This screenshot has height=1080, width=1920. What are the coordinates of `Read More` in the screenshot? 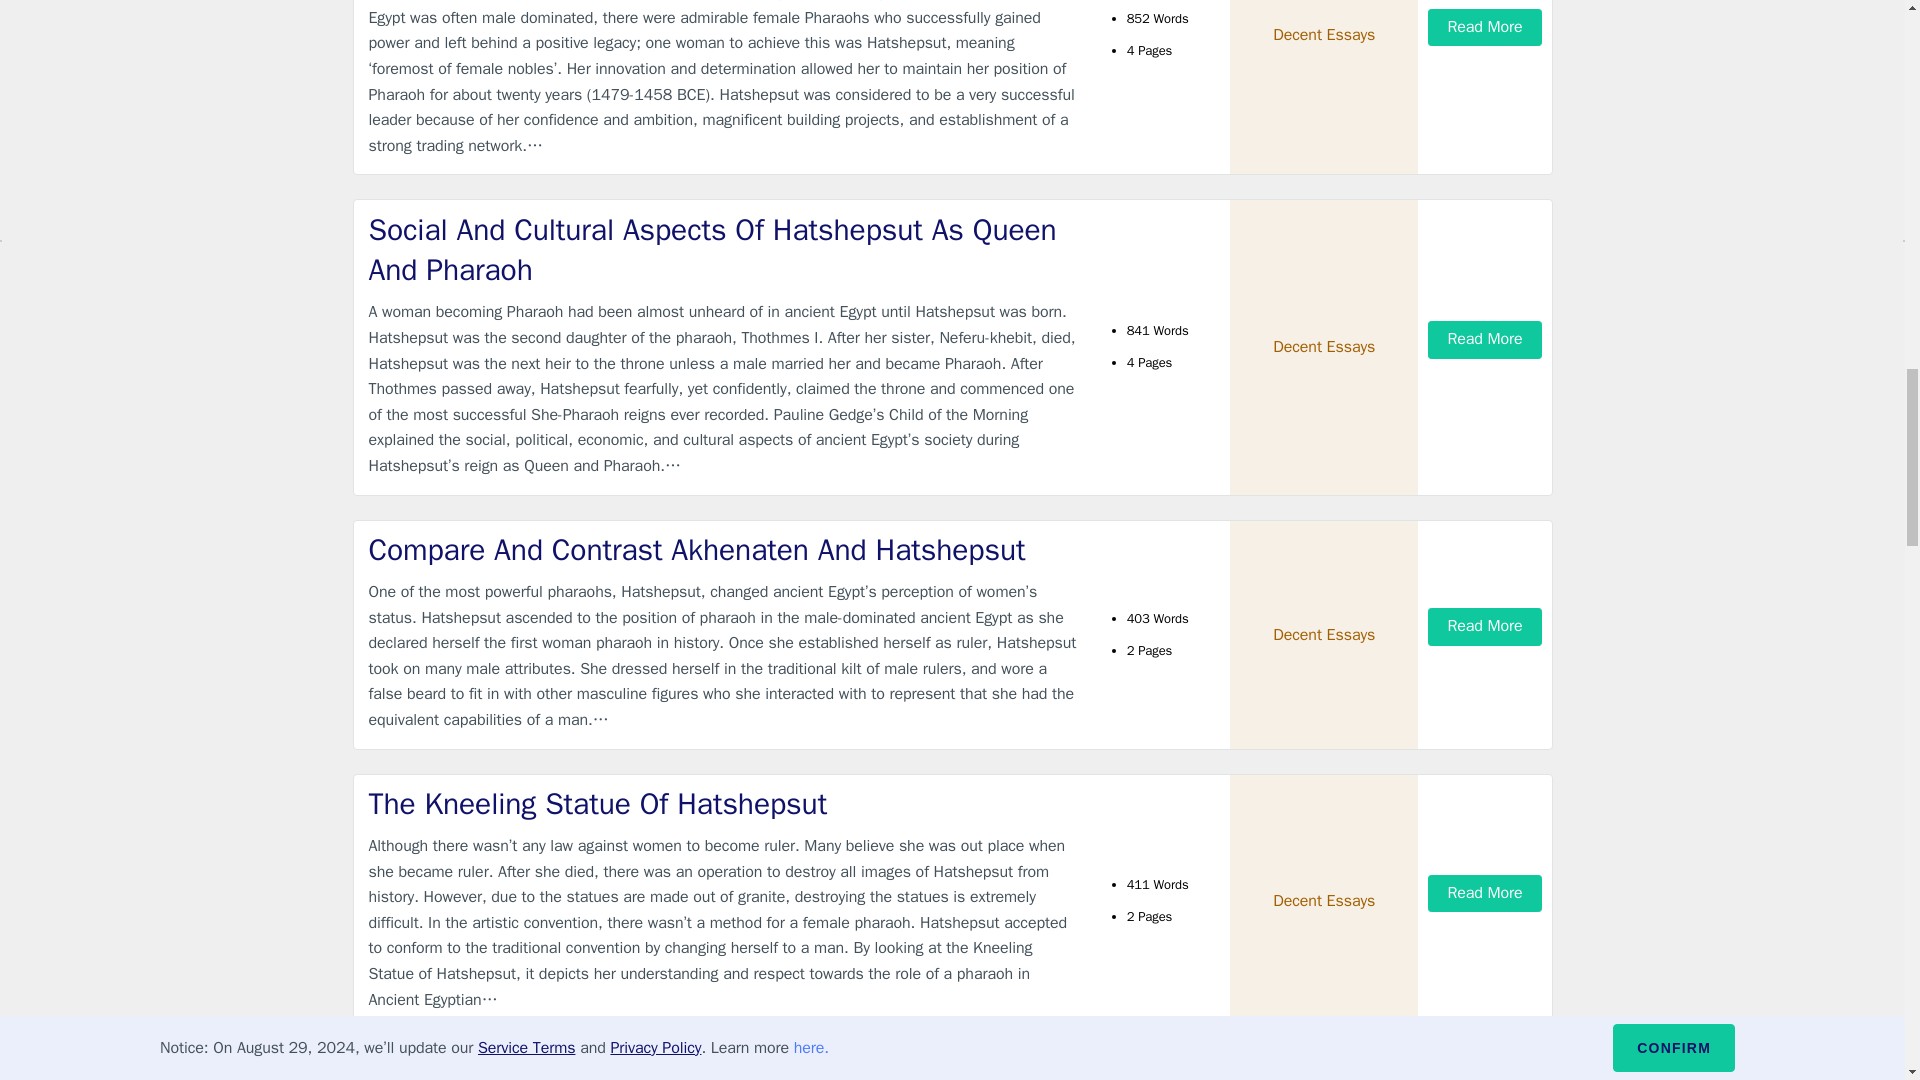 It's located at (1484, 892).